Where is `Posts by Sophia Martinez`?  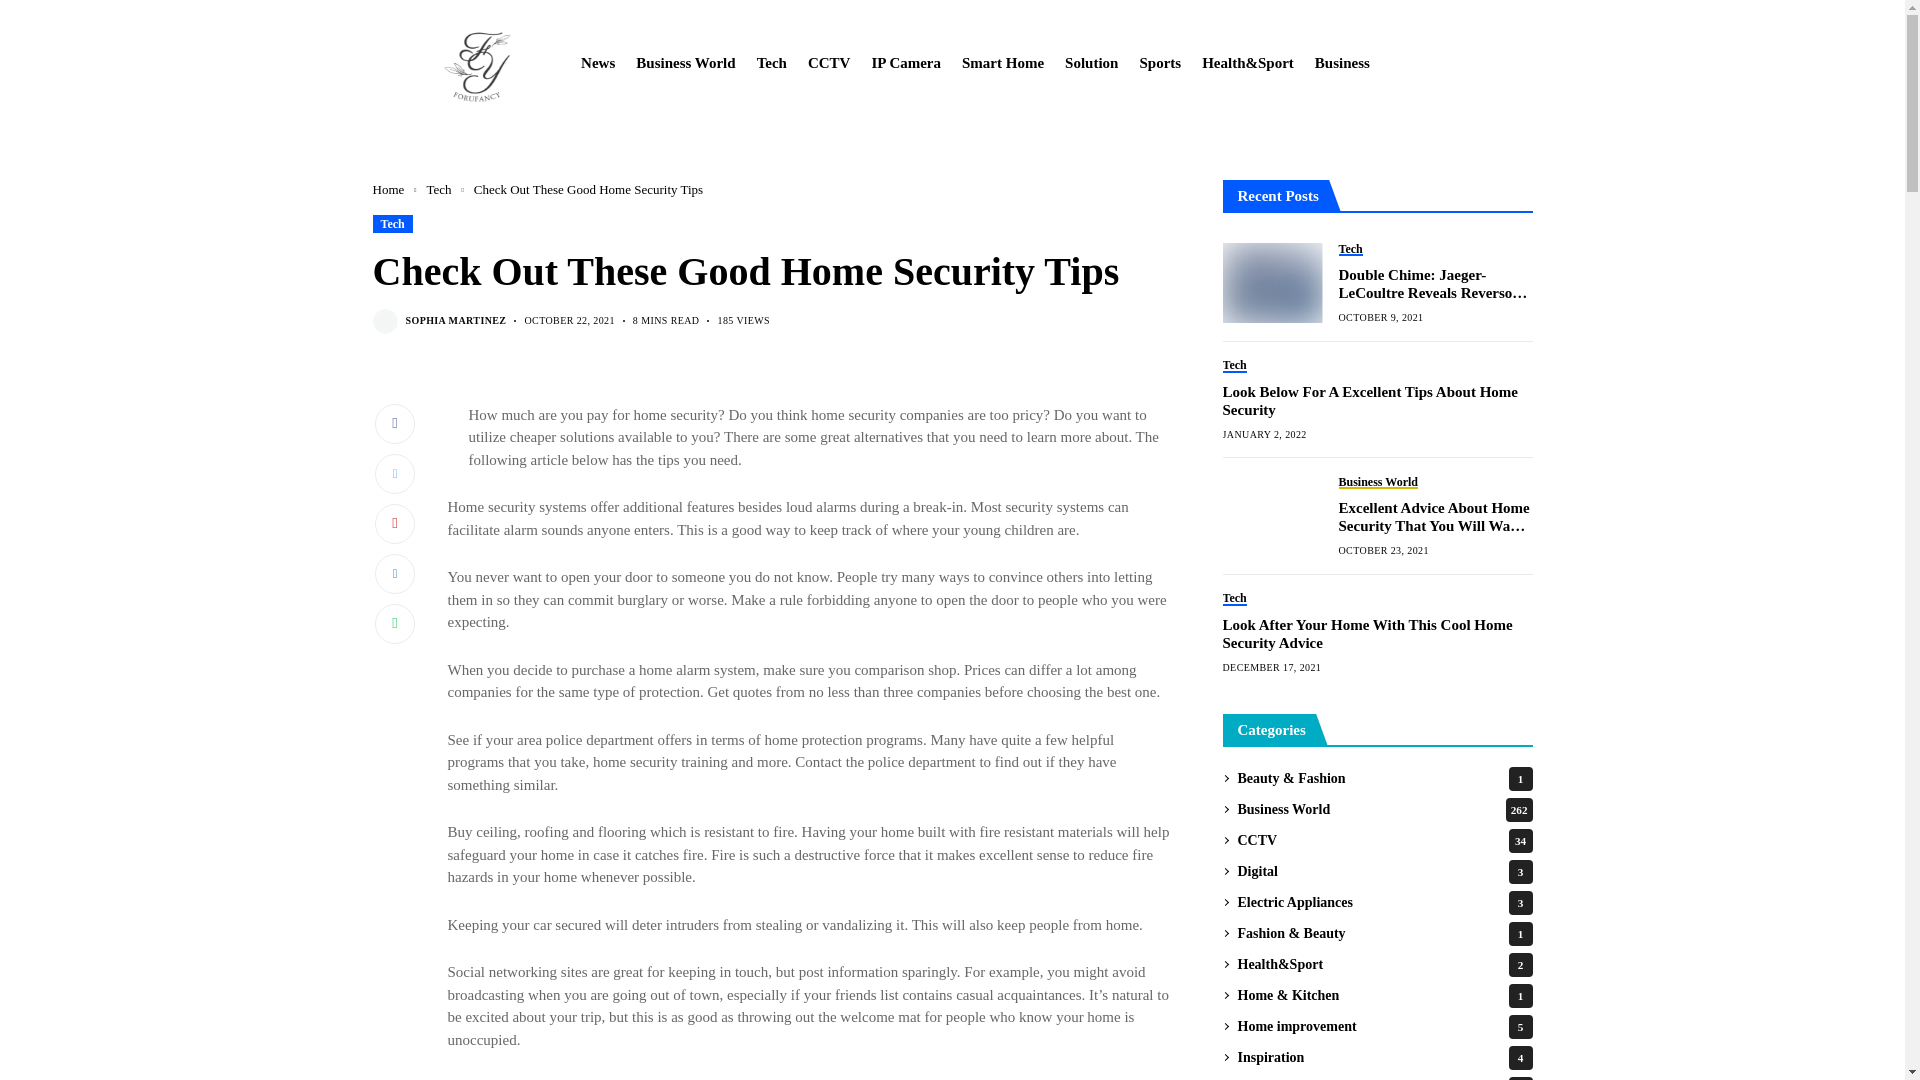
Posts by Sophia Martinez is located at coordinates (456, 321).